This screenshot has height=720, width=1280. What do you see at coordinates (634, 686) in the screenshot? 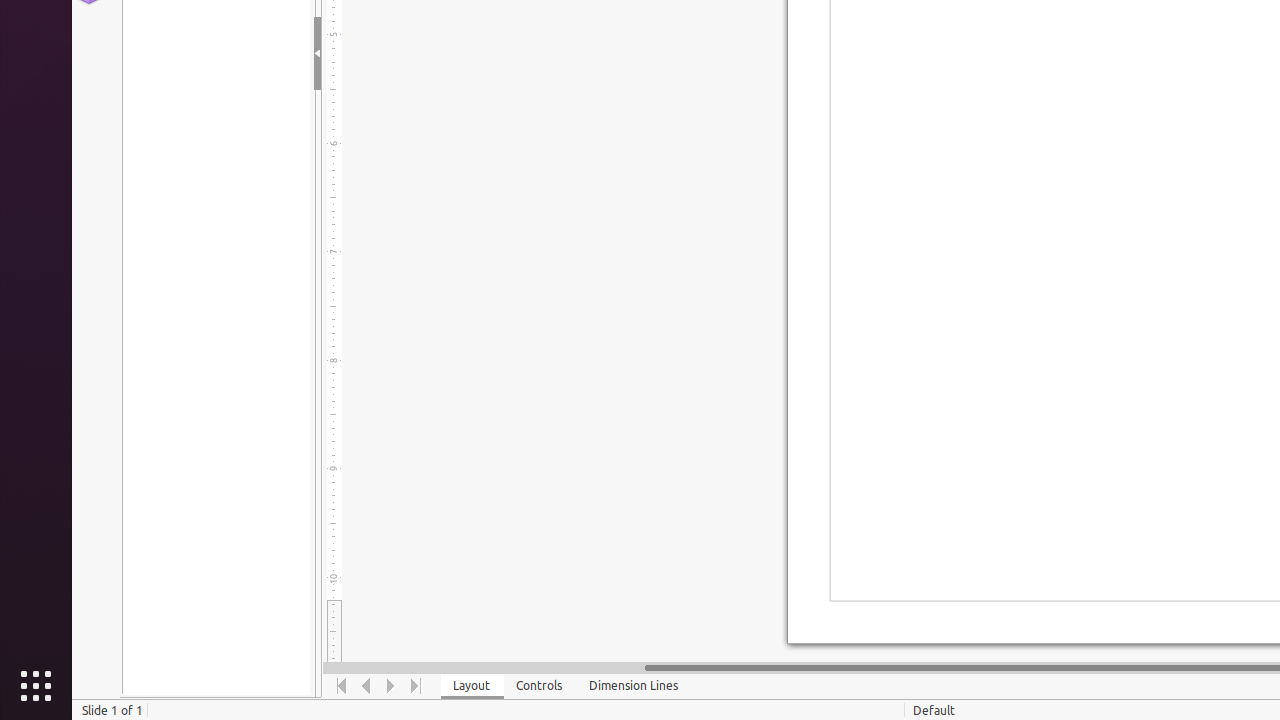
I see `Dimension Lines` at bounding box center [634, 686].